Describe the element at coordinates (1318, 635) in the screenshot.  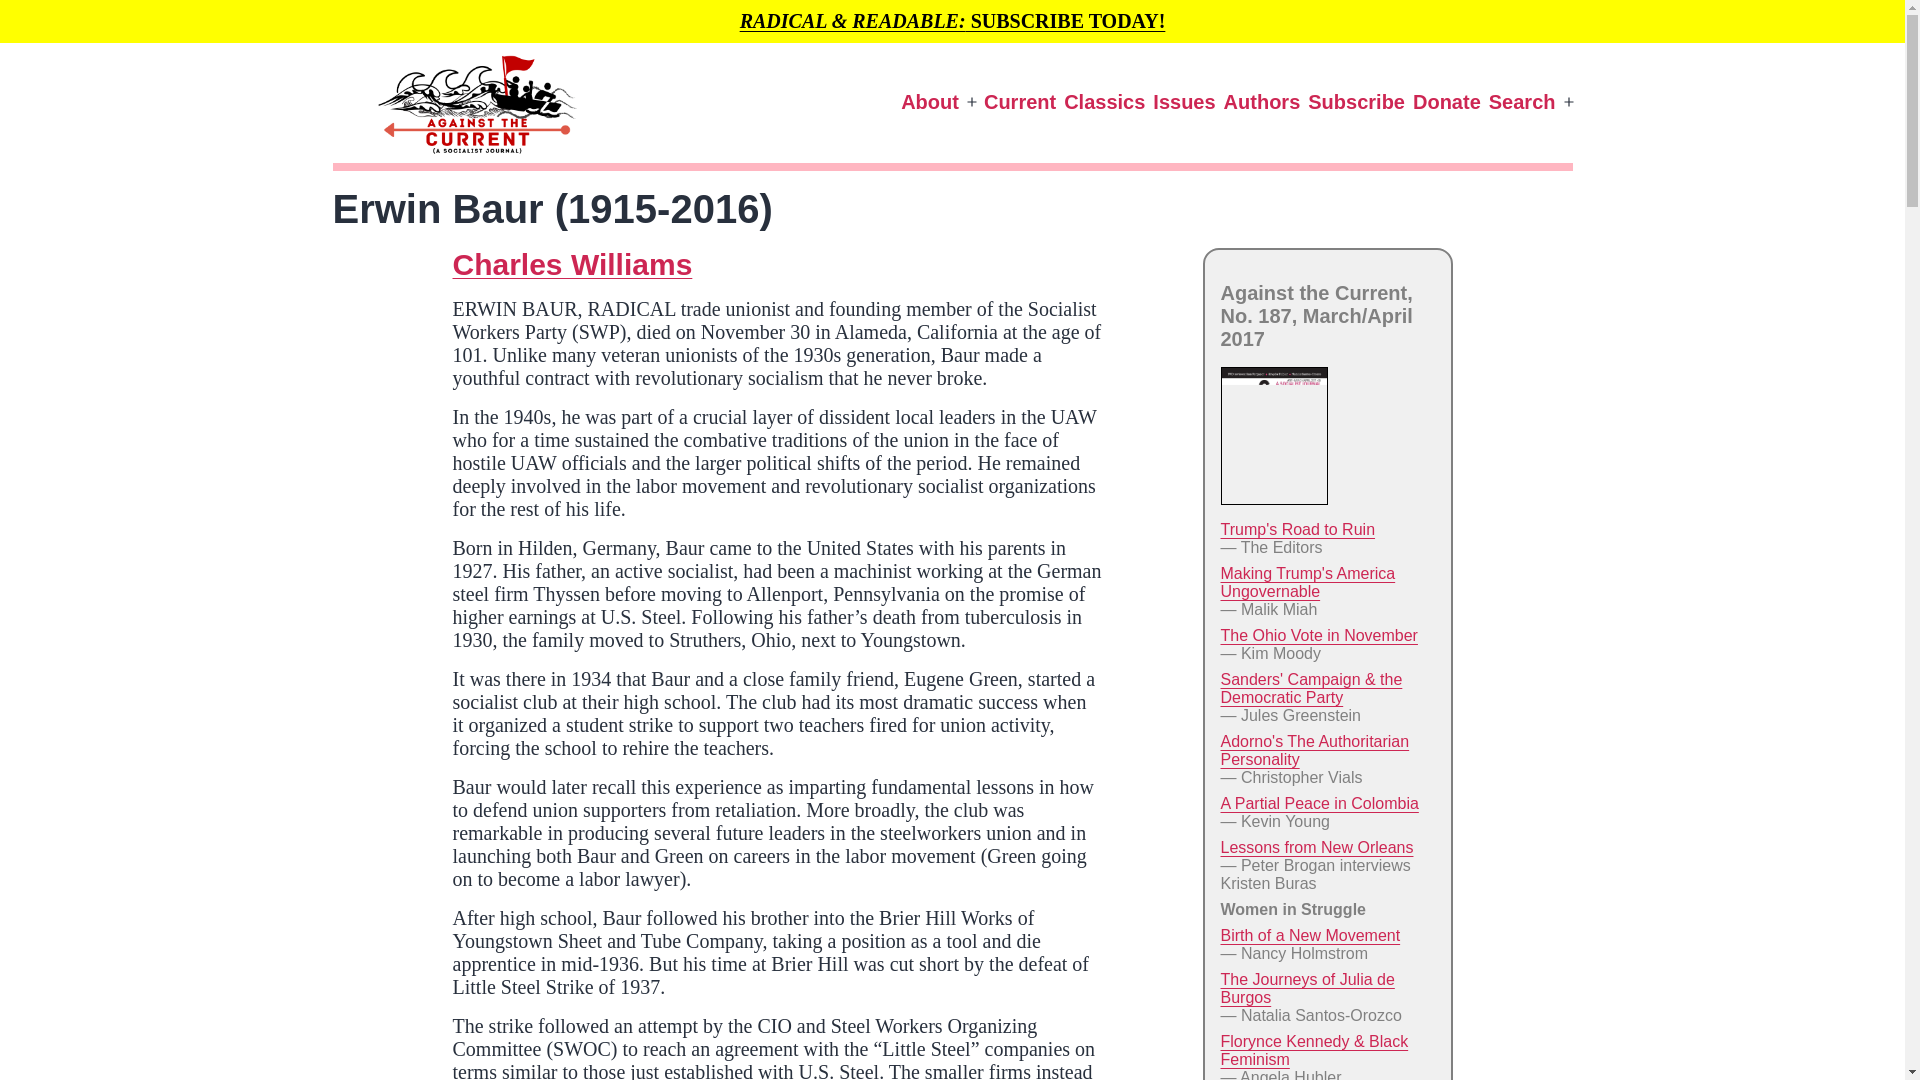
I see `The Ohio Vote in November` at that location.